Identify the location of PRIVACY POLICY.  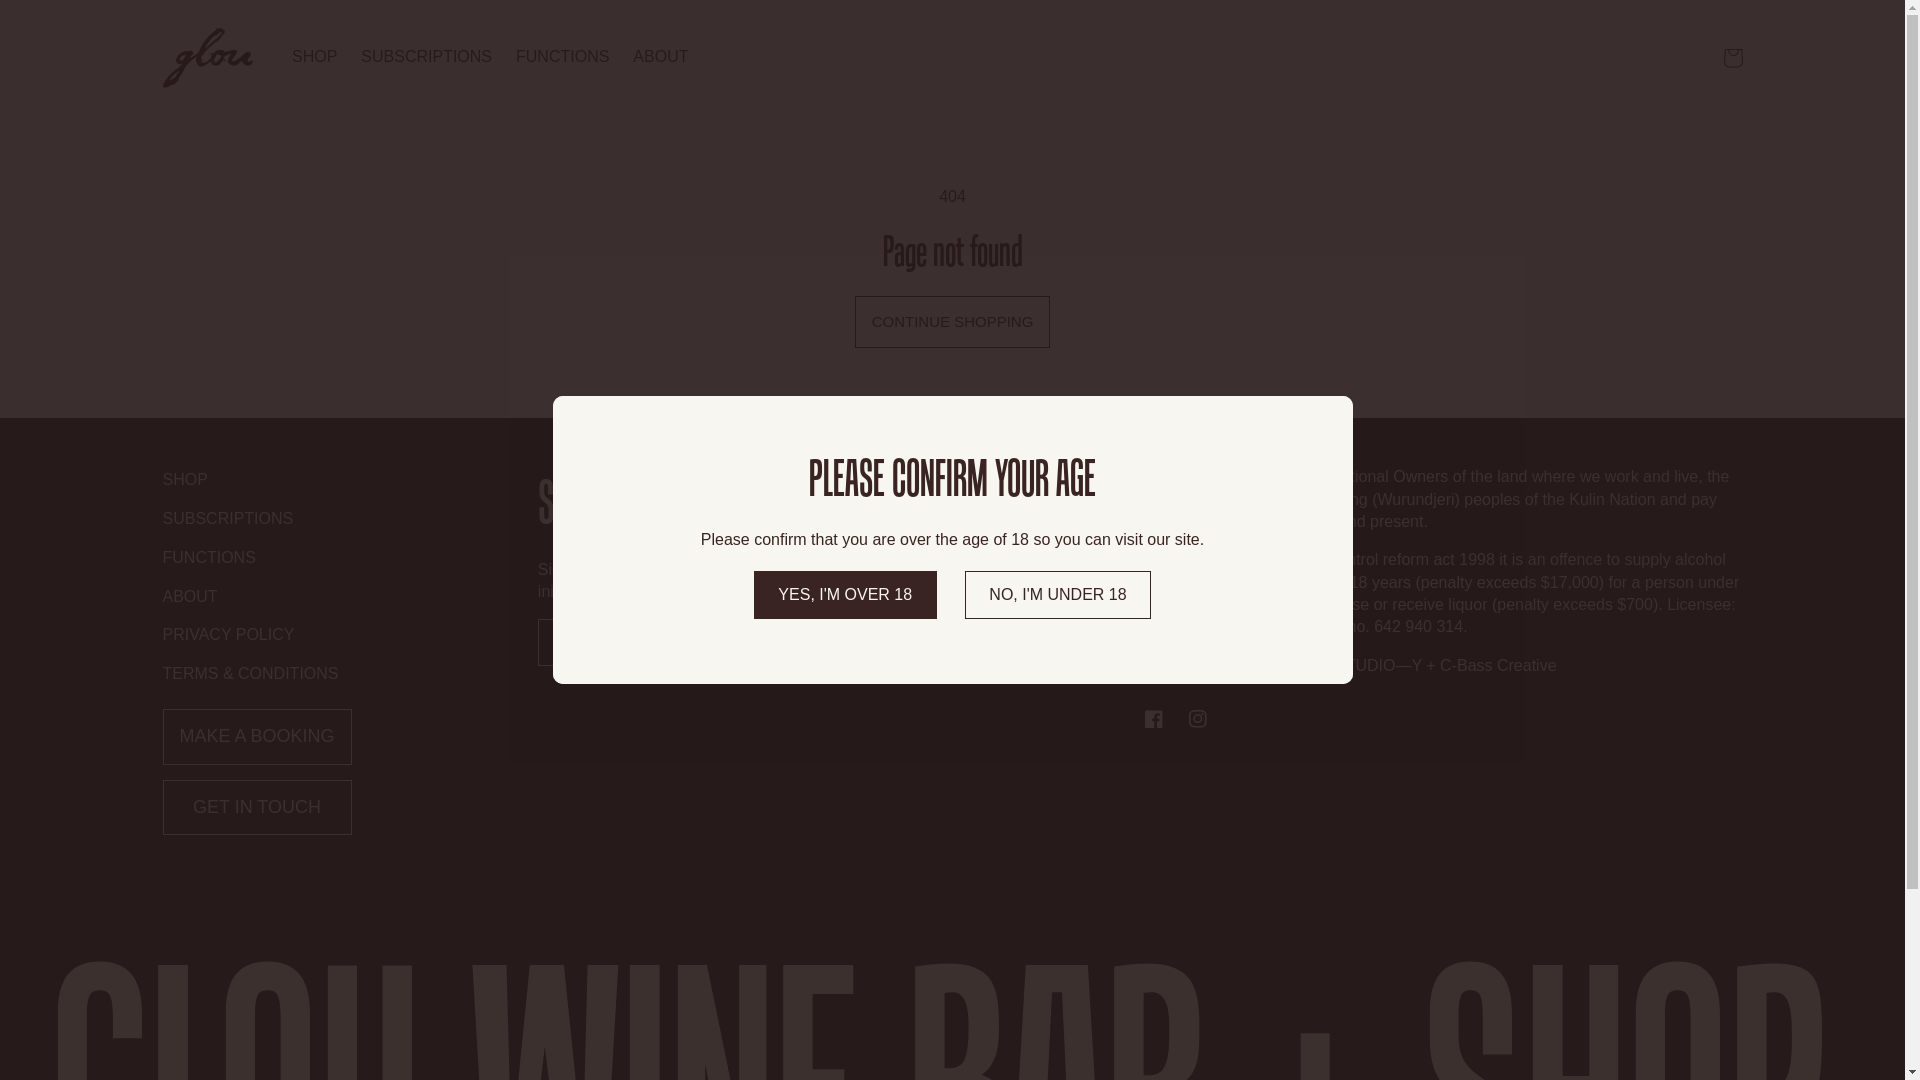
(228, 636).